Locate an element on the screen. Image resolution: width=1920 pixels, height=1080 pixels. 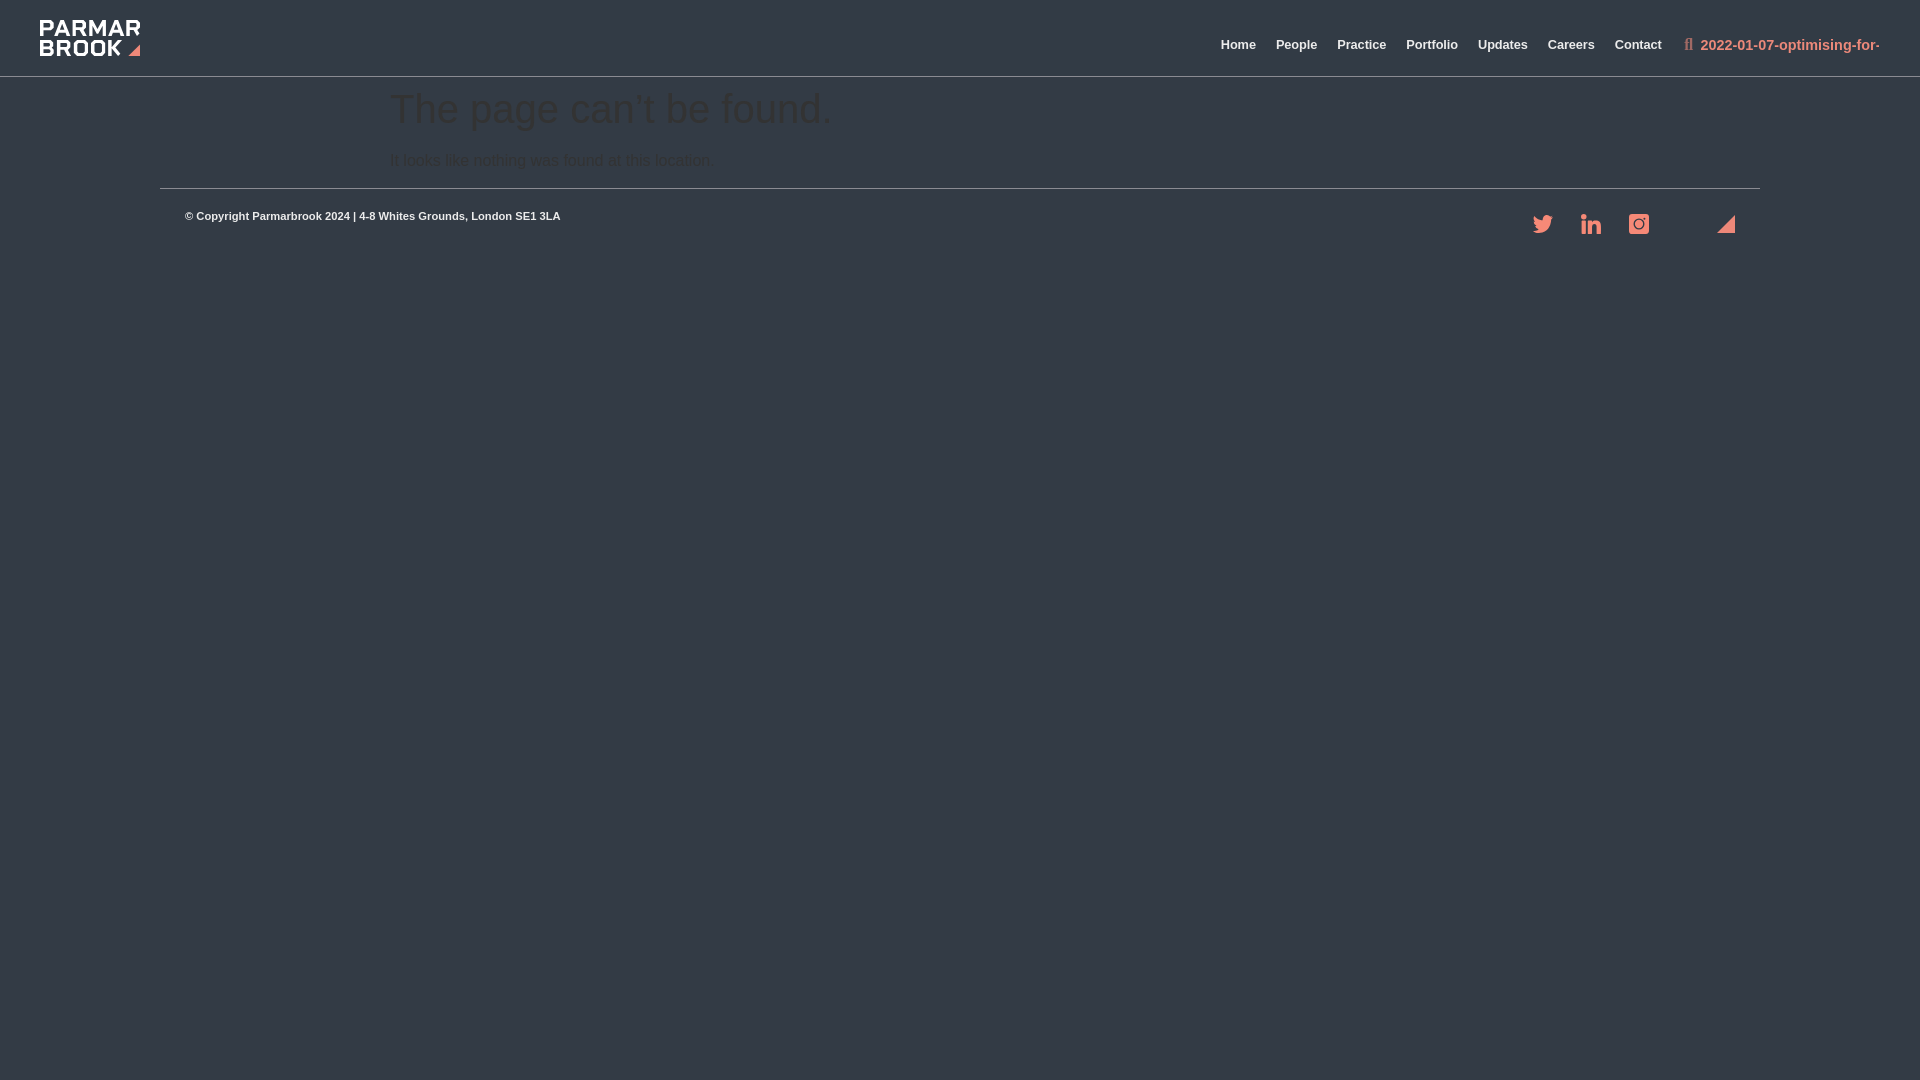
Contact is located at coordinates (1638, 44).